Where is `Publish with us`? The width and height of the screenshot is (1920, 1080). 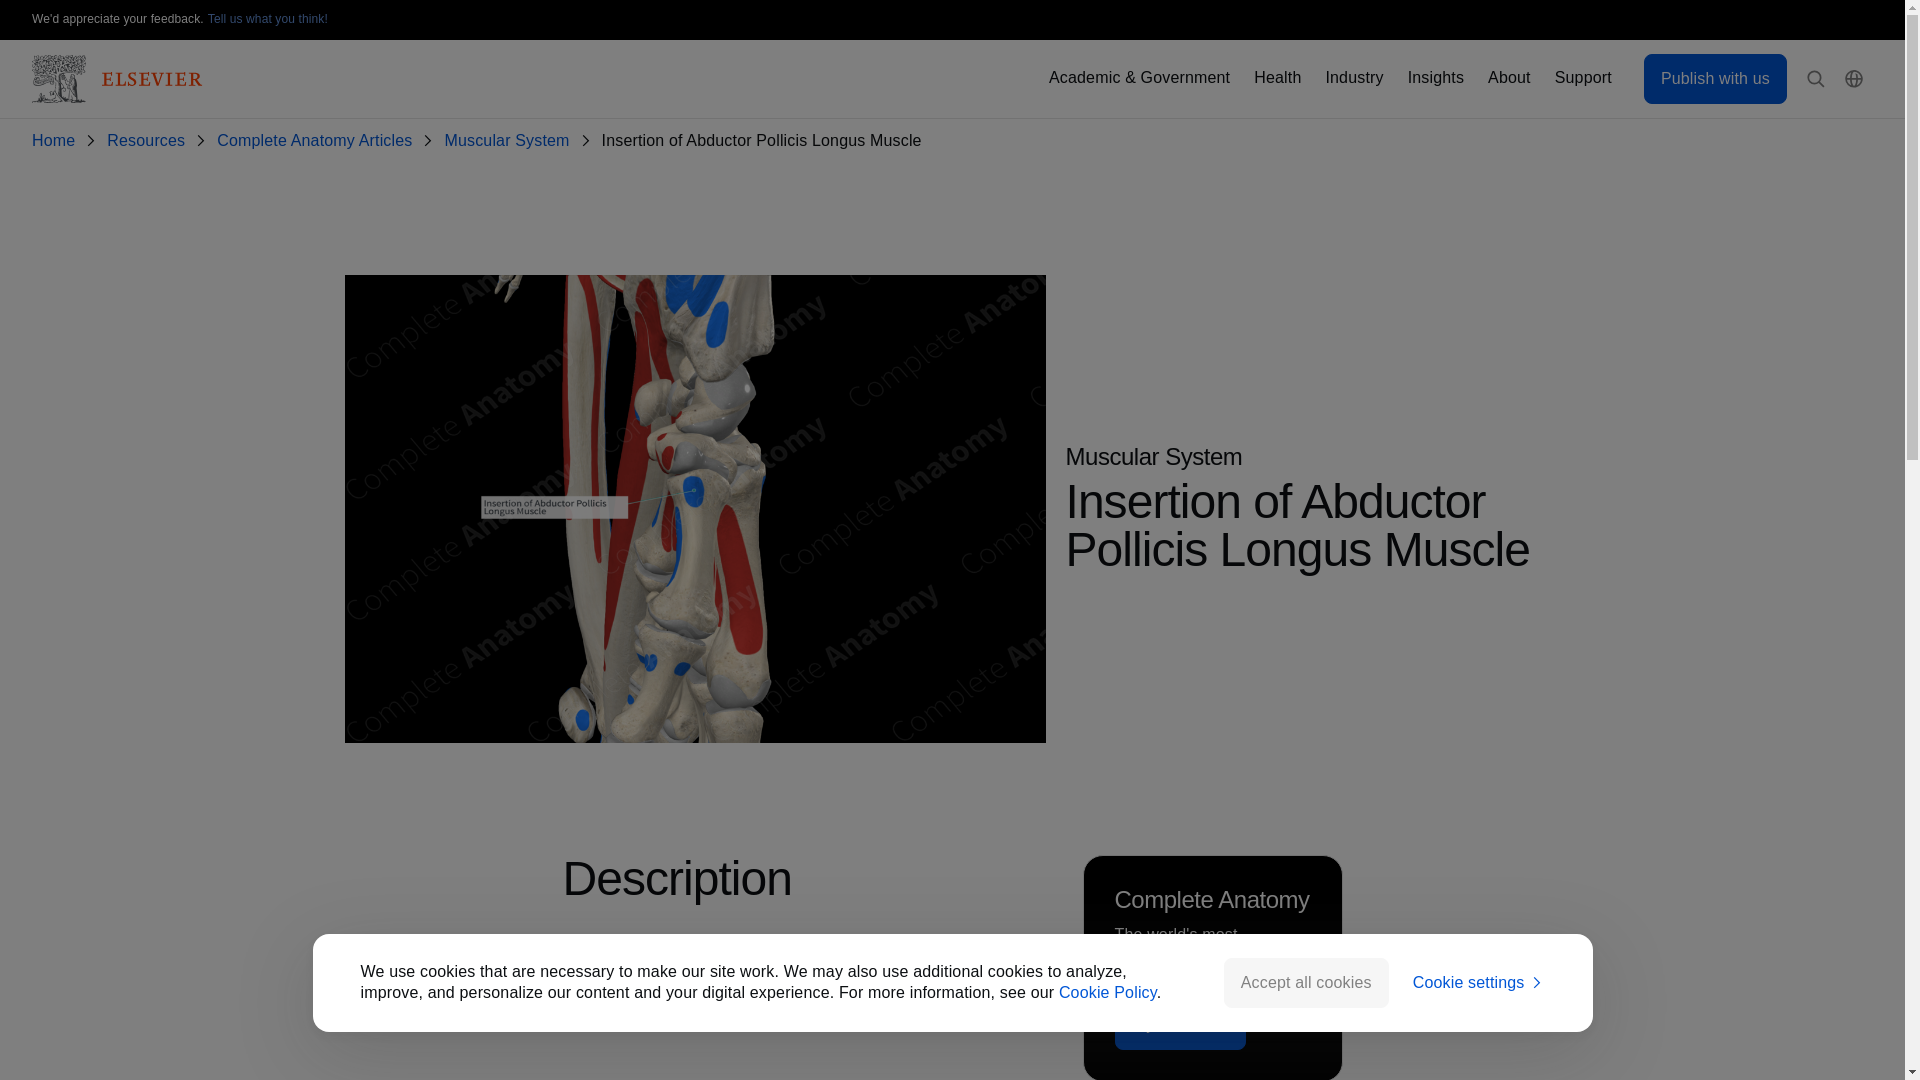 Publish with us is located at coordinates (1715, 78).